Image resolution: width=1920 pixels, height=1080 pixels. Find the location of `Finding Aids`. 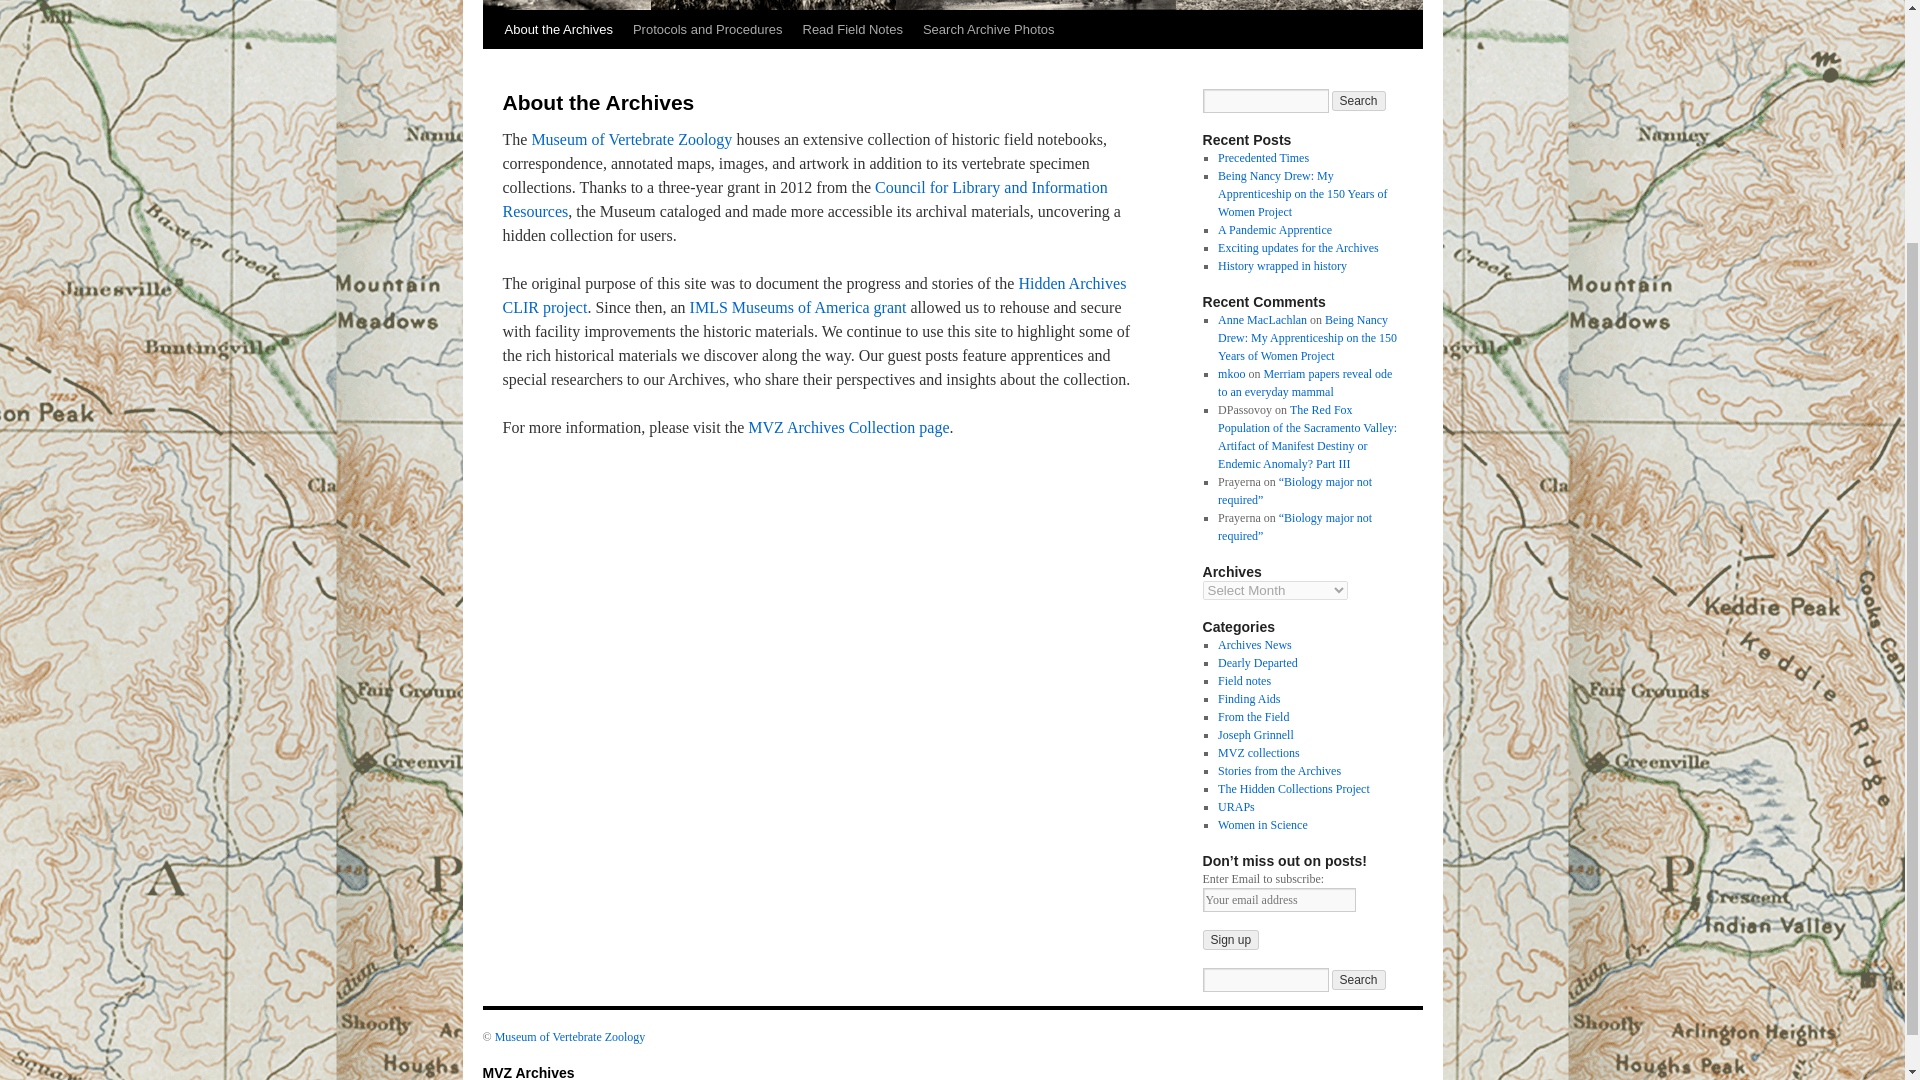

Finding Aids is located at coordinates (1248, 699).